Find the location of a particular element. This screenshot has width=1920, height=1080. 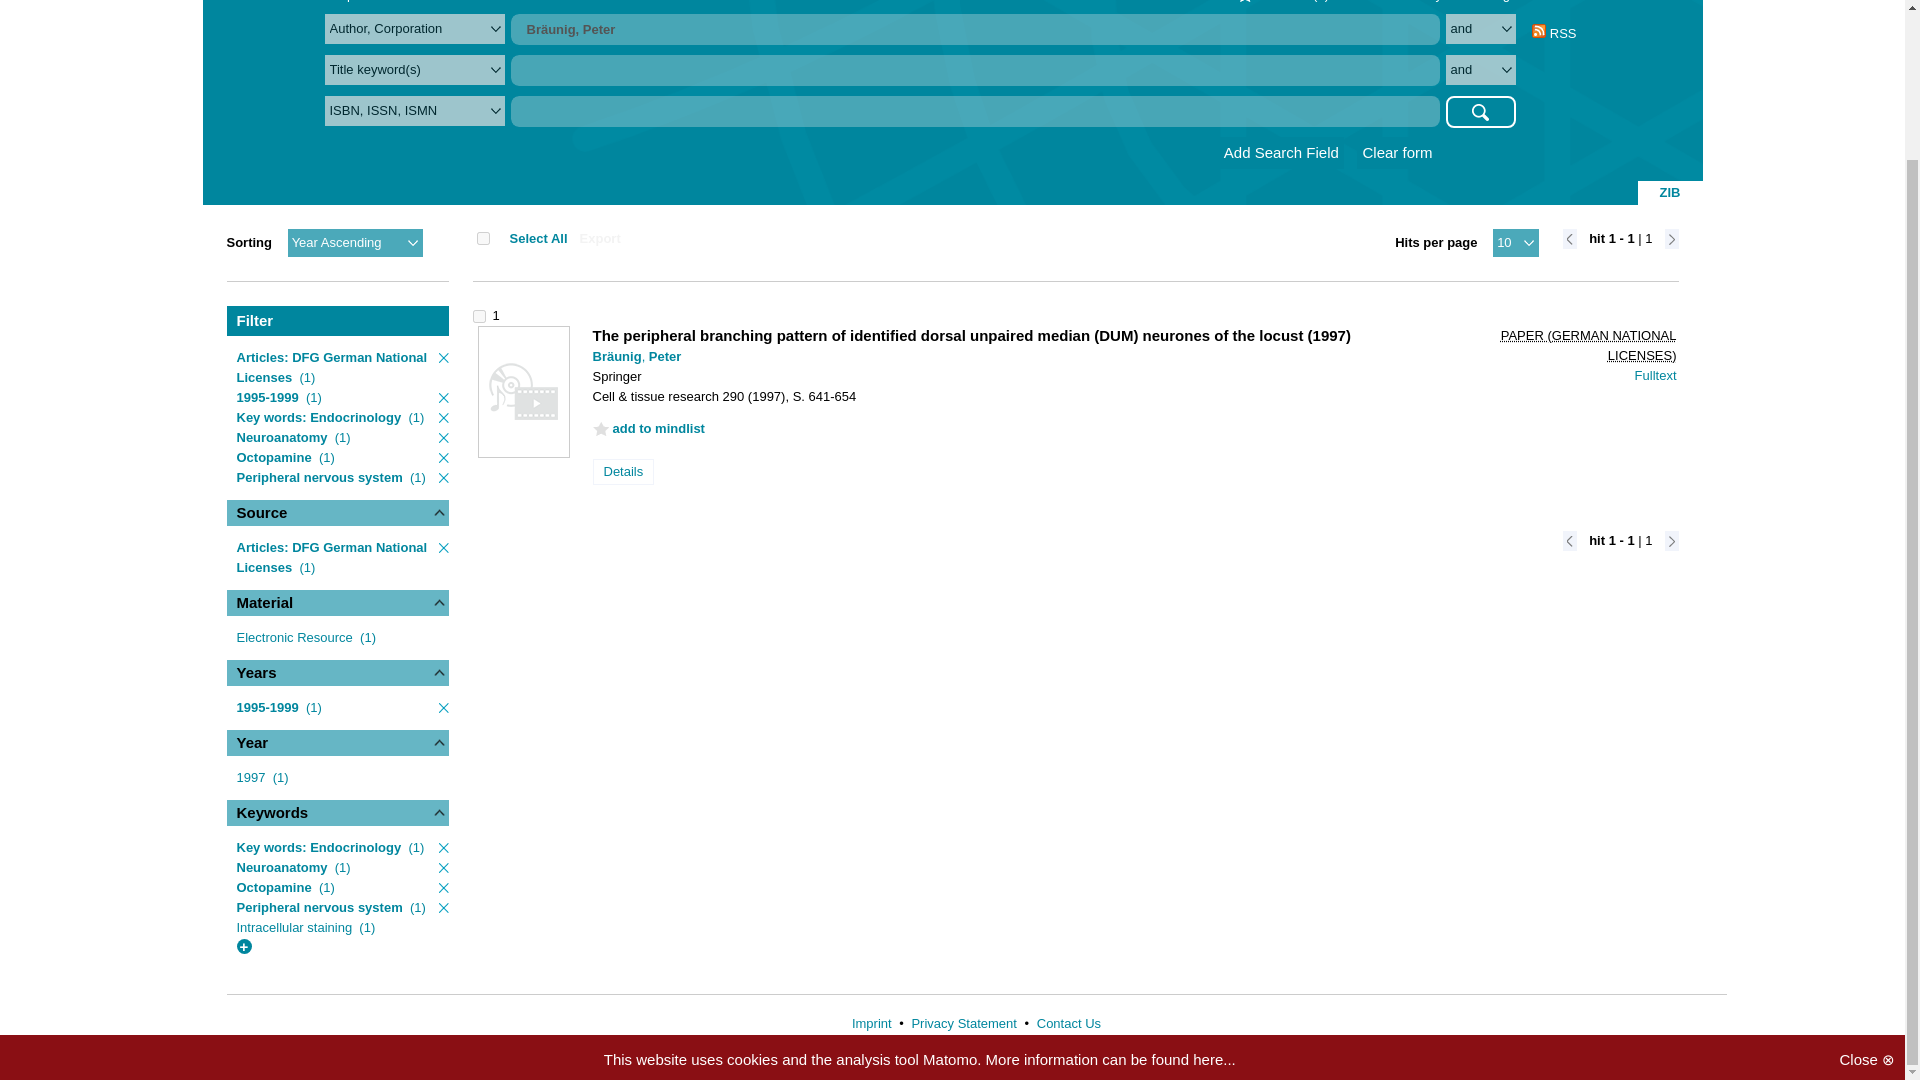

Simple Search is located at coordinates (366, 1).